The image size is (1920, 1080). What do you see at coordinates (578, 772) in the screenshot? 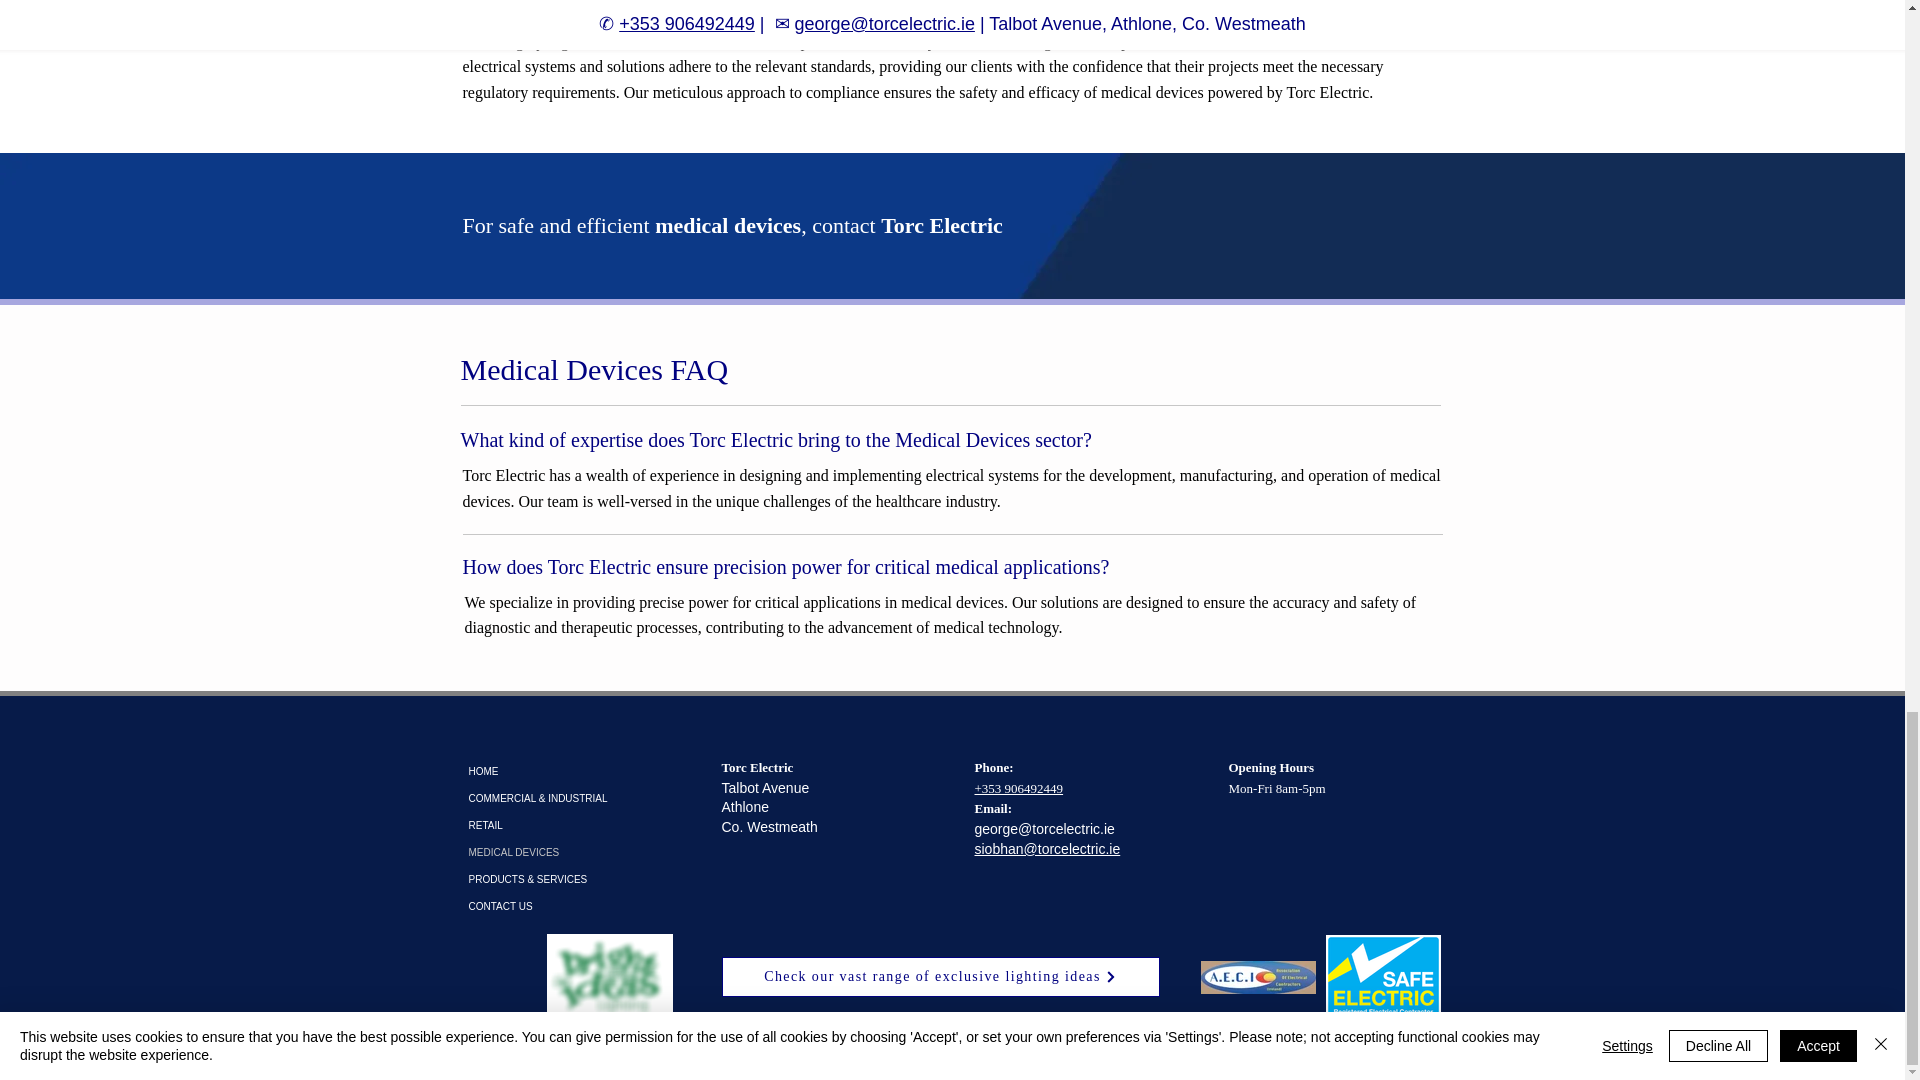
I see `HOME` at bounding box center [578, 772].